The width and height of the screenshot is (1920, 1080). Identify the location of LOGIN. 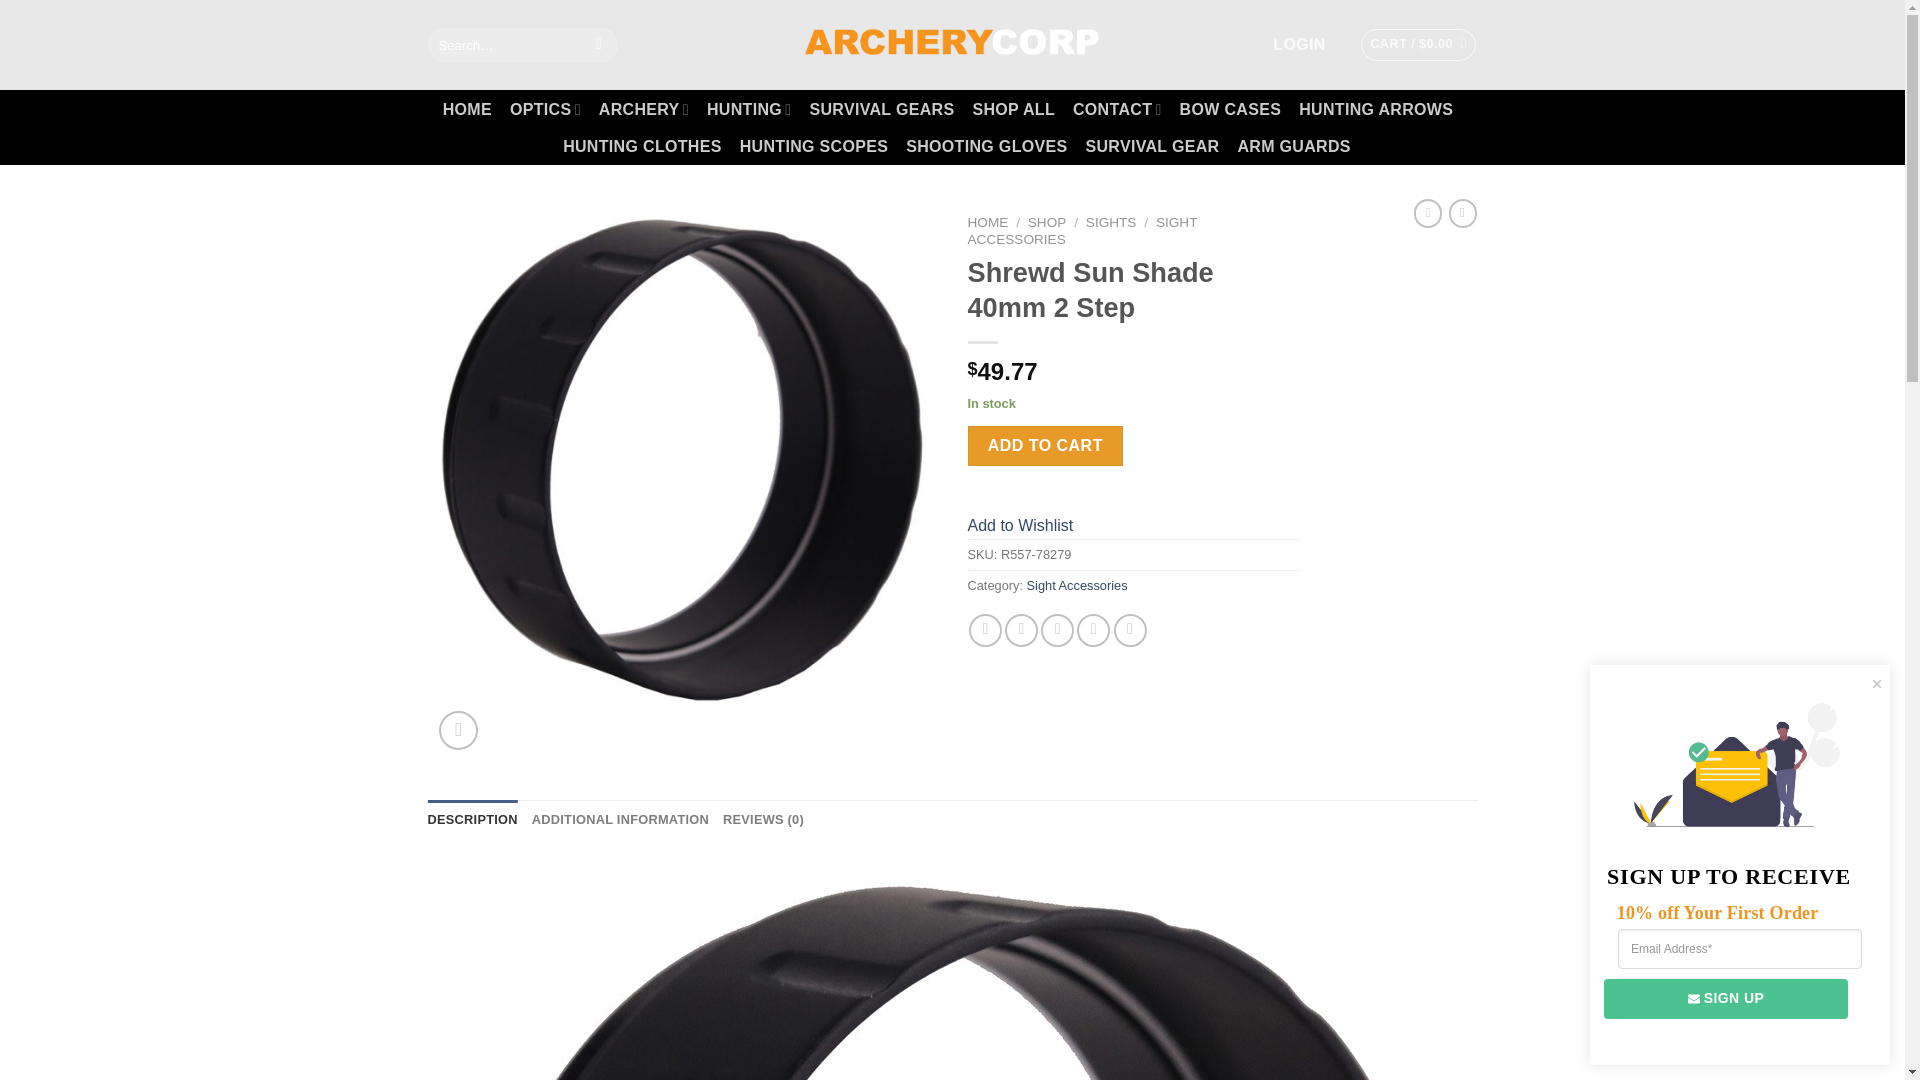
(1298, 44).